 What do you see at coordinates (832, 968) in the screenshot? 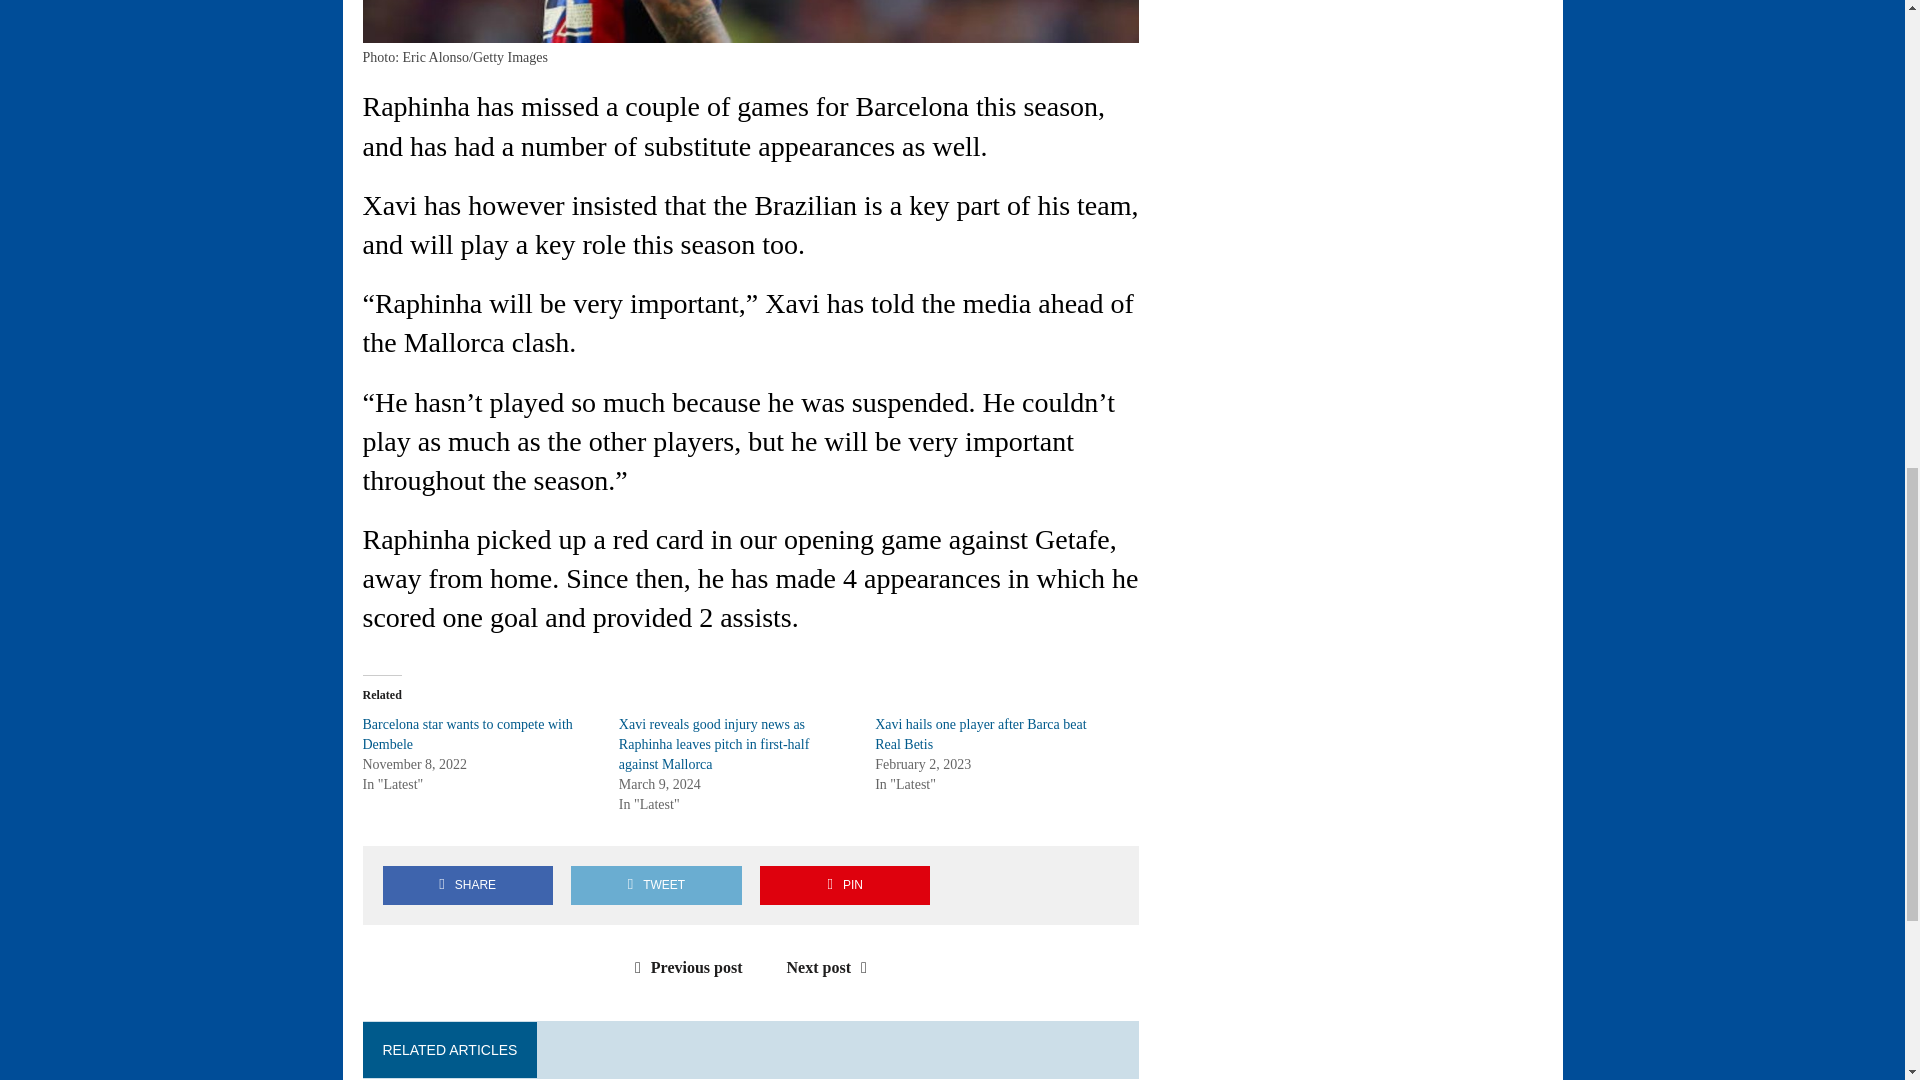
I see `Next post` at bounding box center [832, 968].